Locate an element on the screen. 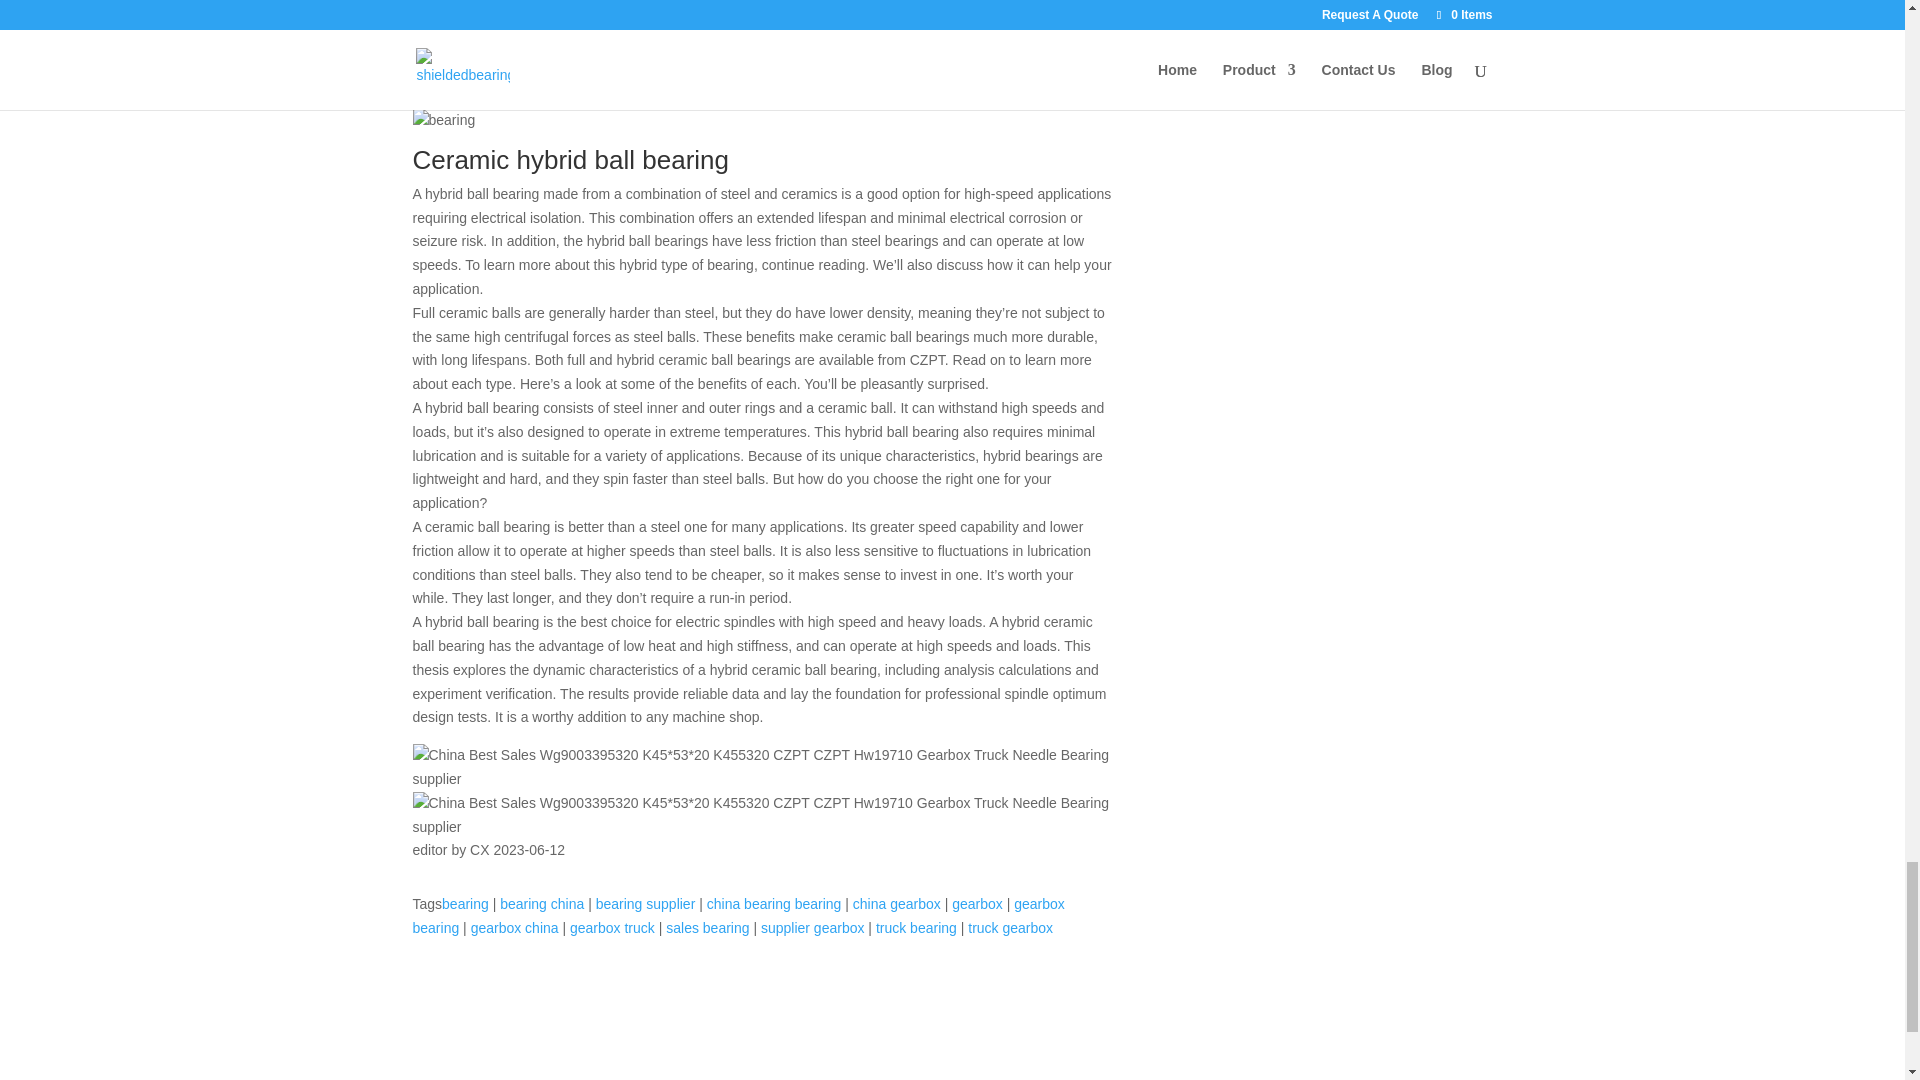 The height and width of the screenshot is (1080, 1920). gearbox bearing is located at coordinates (738, 916).